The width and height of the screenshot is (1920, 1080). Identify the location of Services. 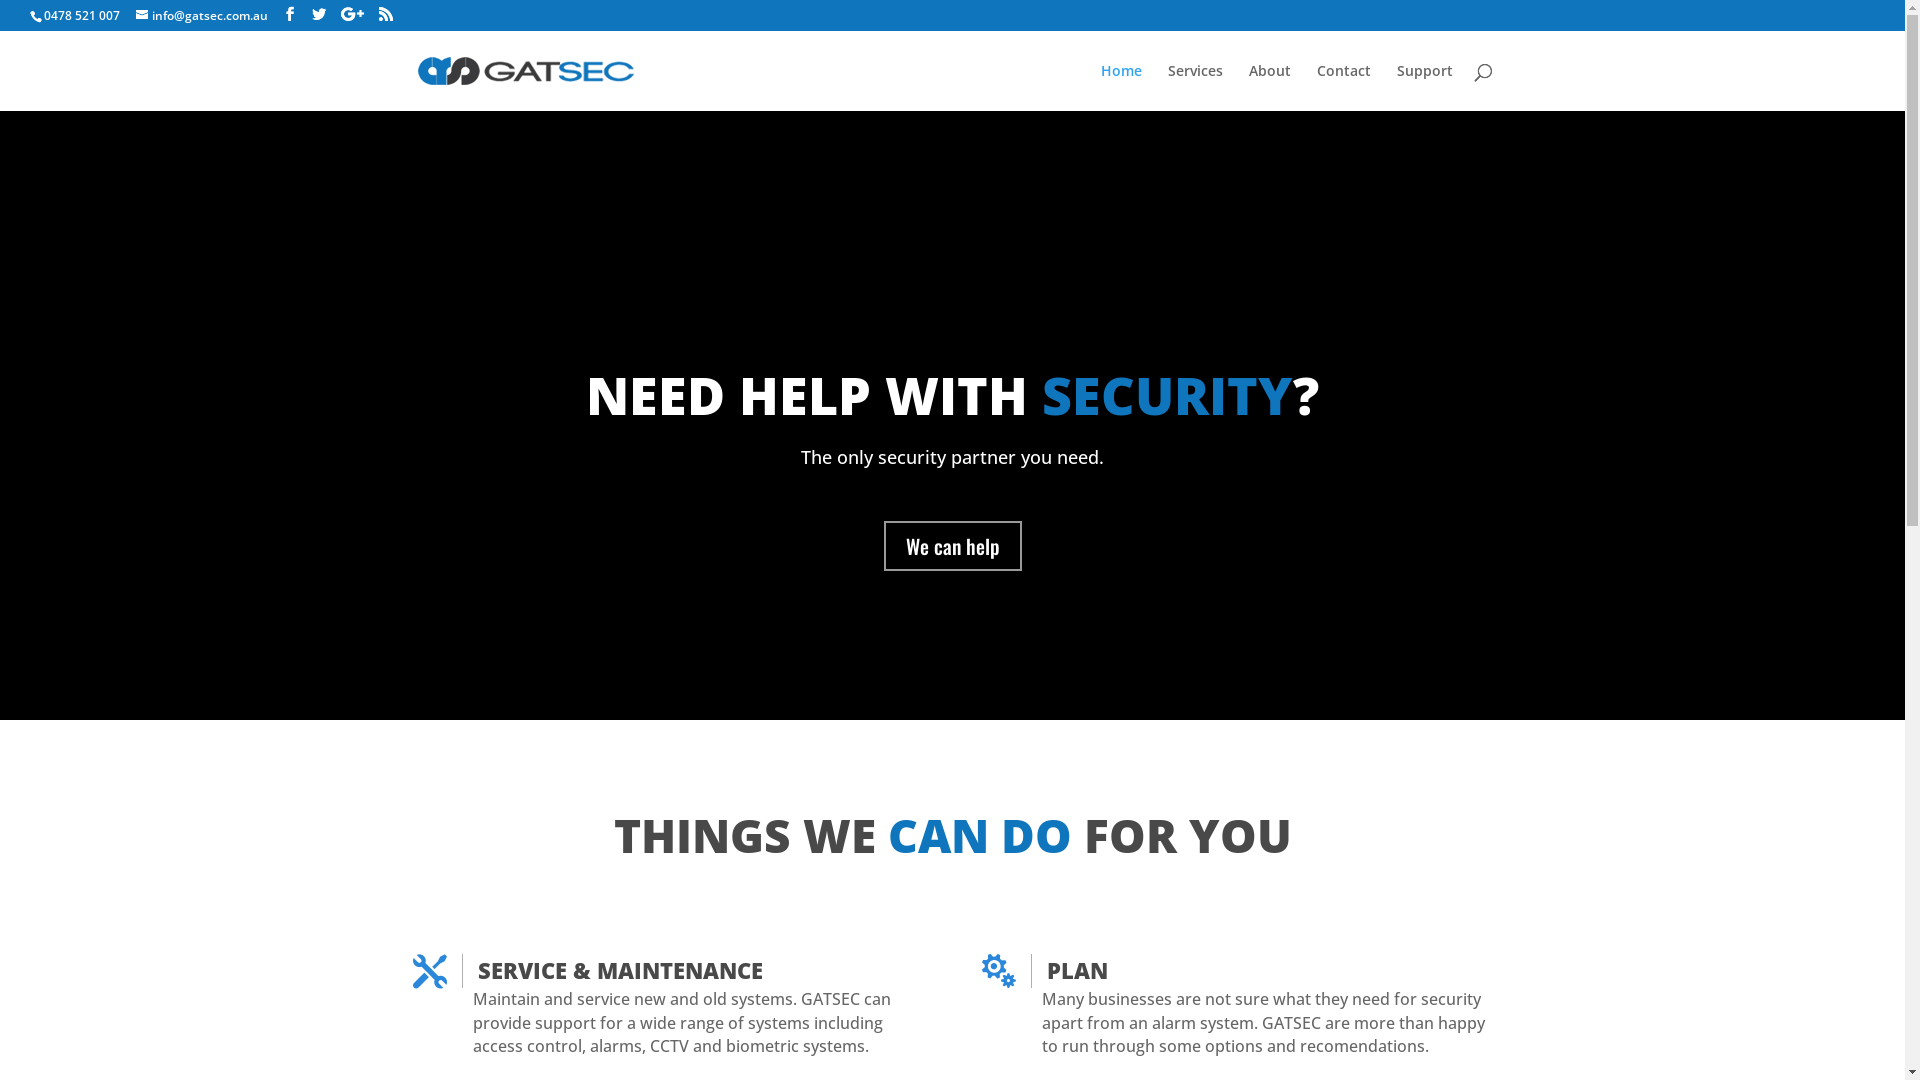
(1196, 88).